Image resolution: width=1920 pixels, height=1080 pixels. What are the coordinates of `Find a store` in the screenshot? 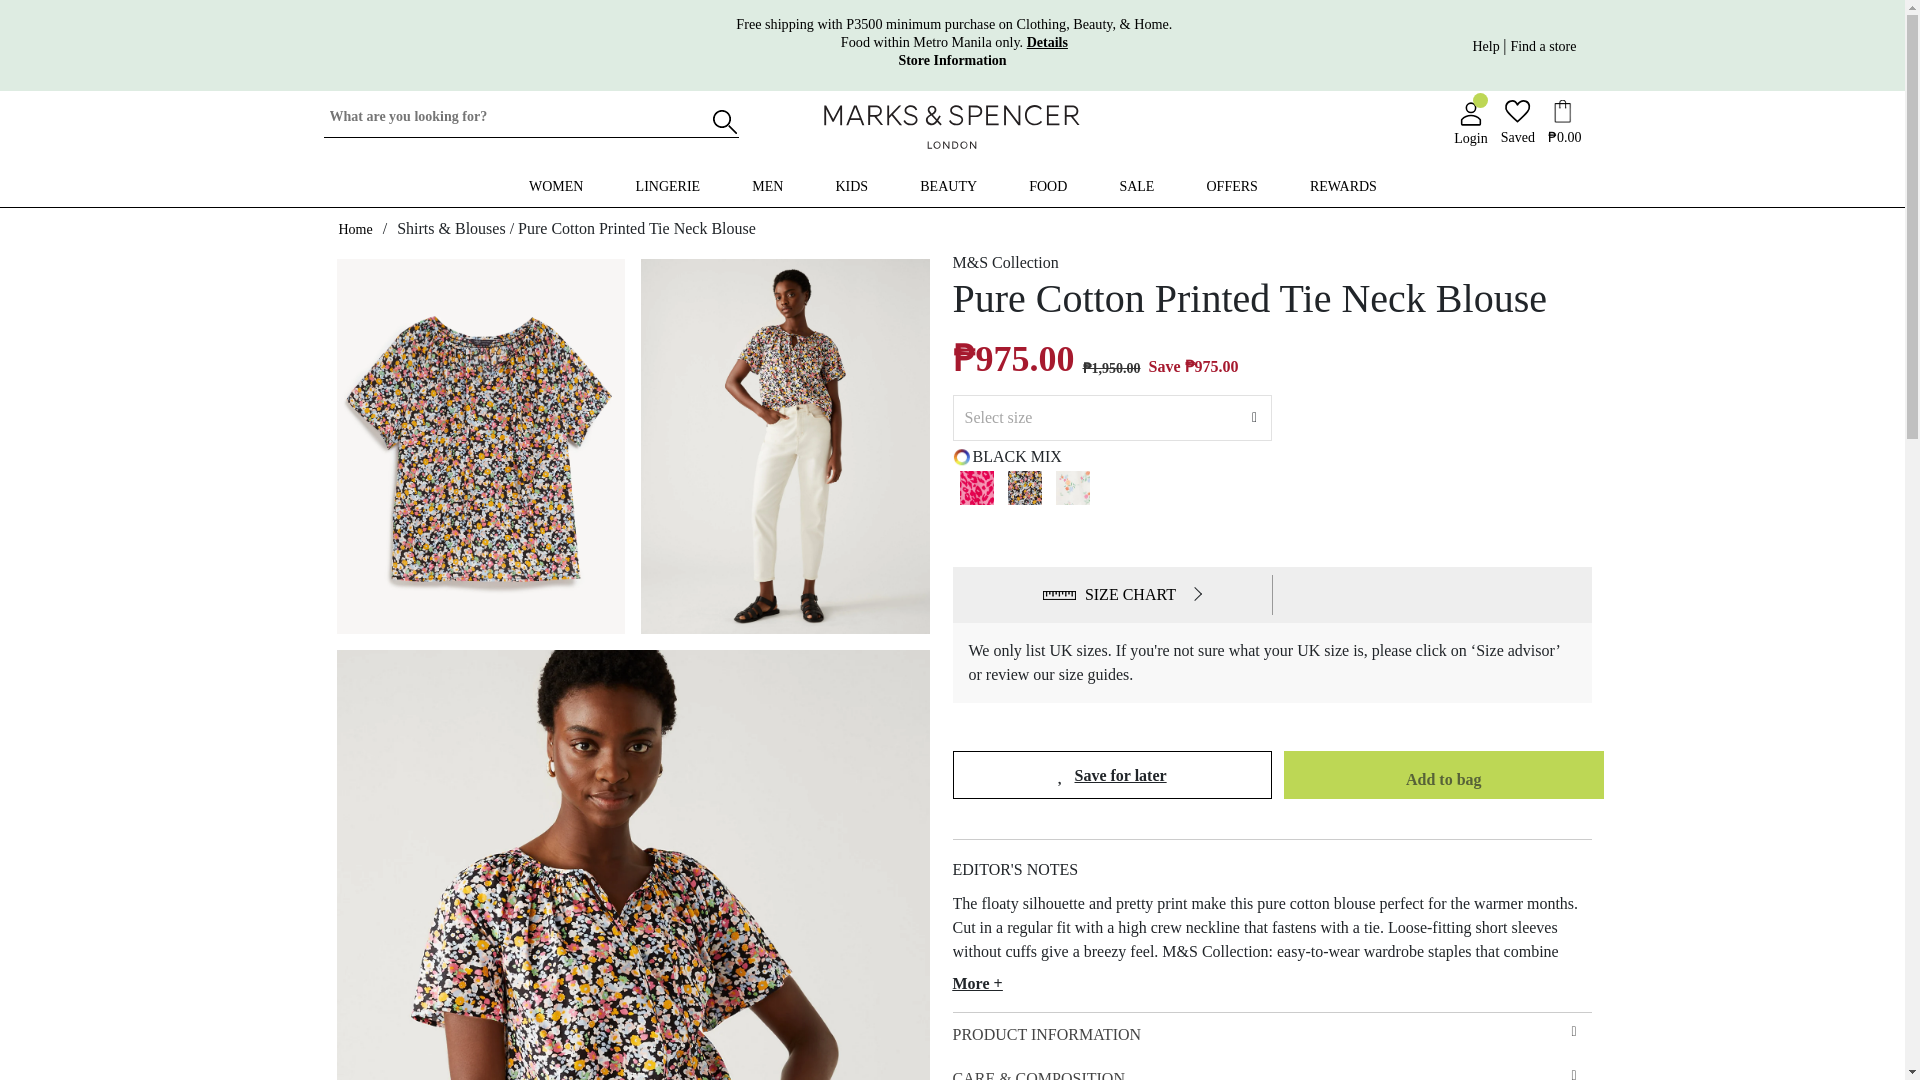 It's located at (556, 187).